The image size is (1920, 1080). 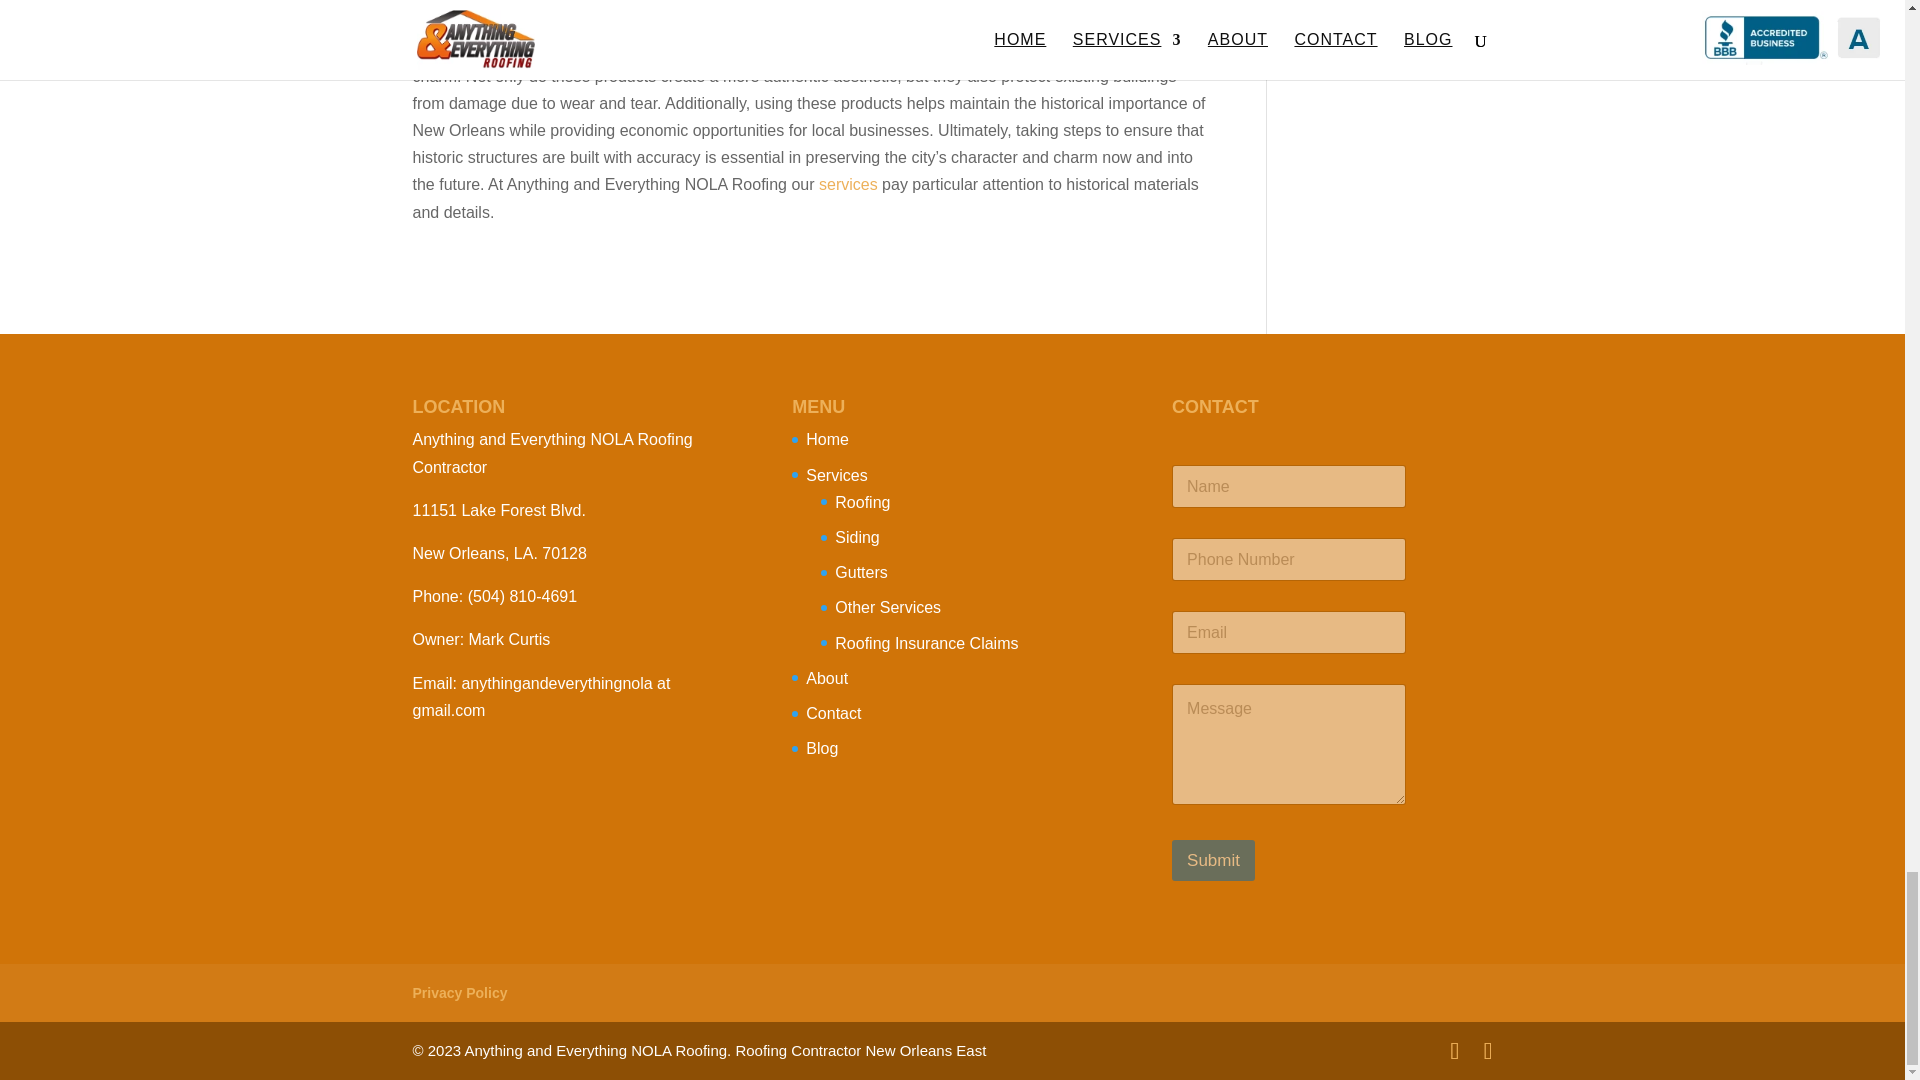 I want to click on Other Services, so click(x=888, y=607).